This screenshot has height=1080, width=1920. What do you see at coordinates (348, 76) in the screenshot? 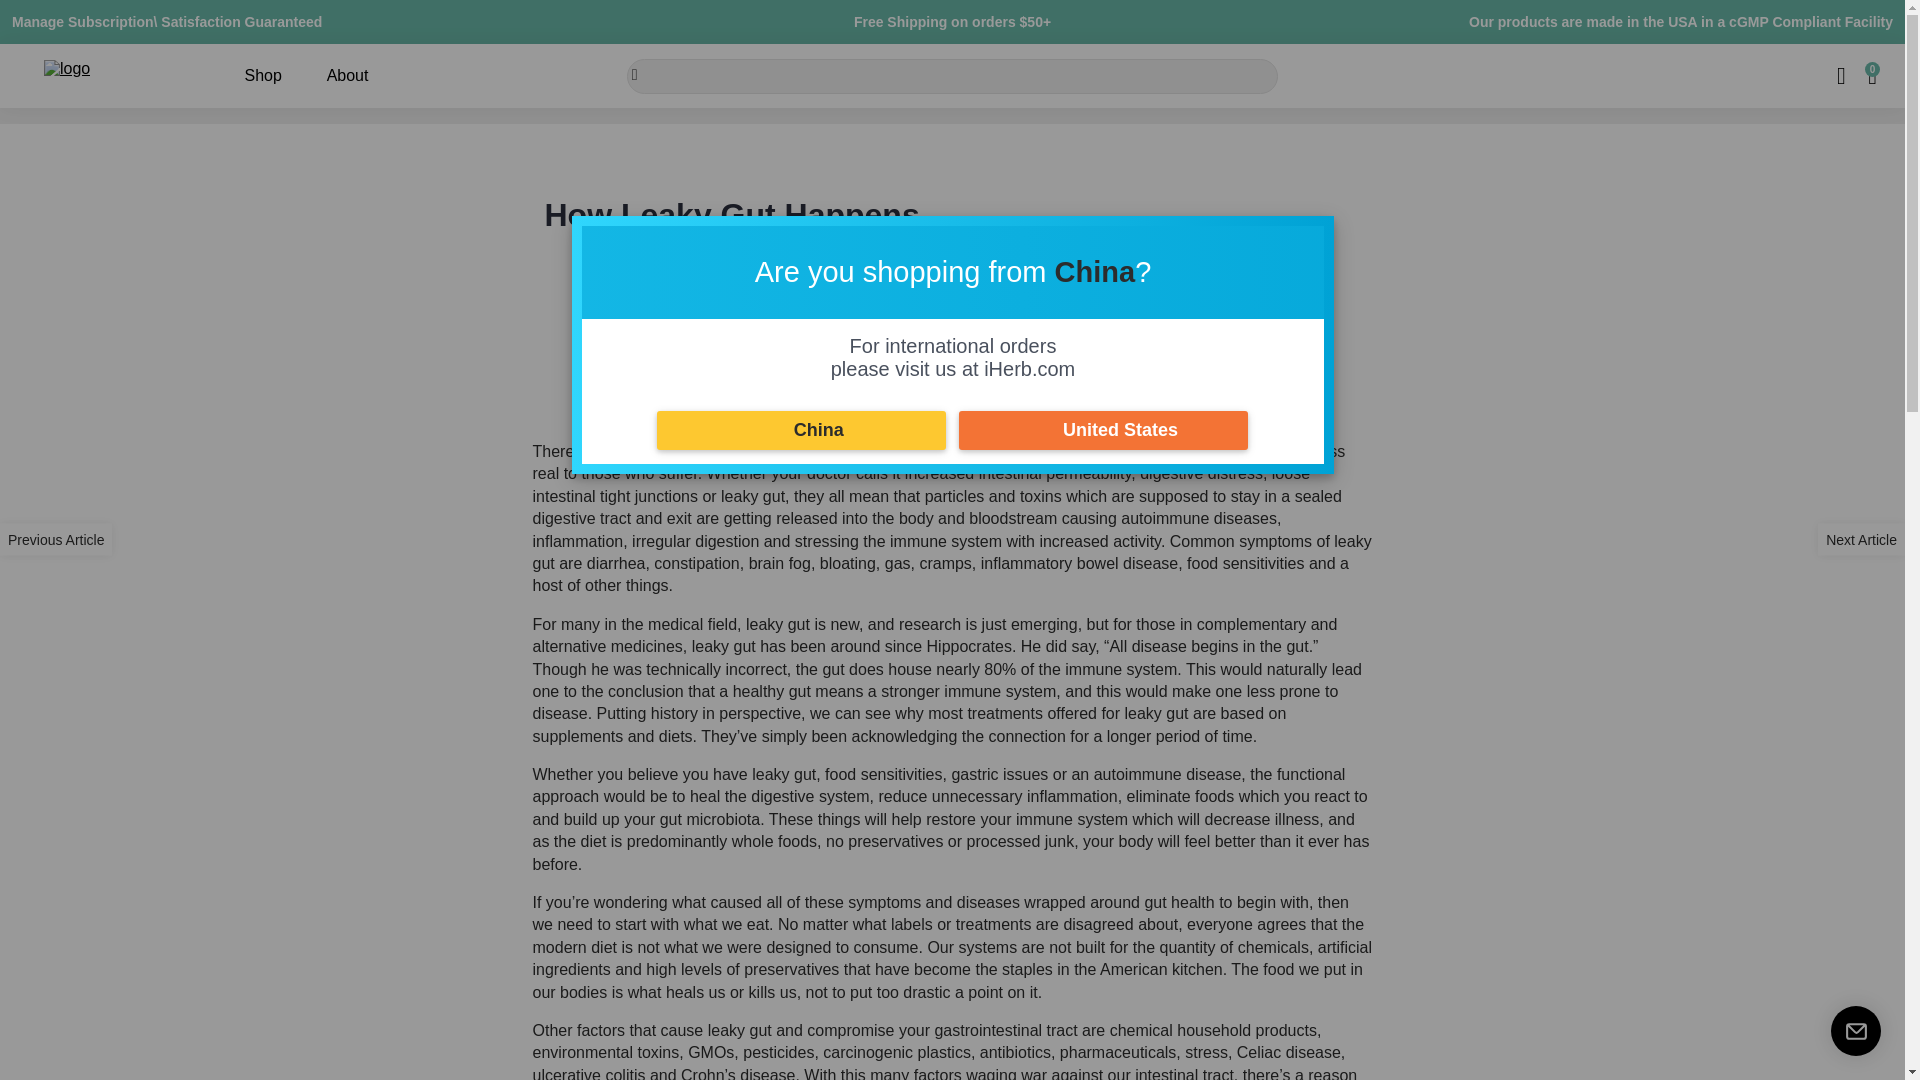
I see `About` at bounding box center [348, 76].